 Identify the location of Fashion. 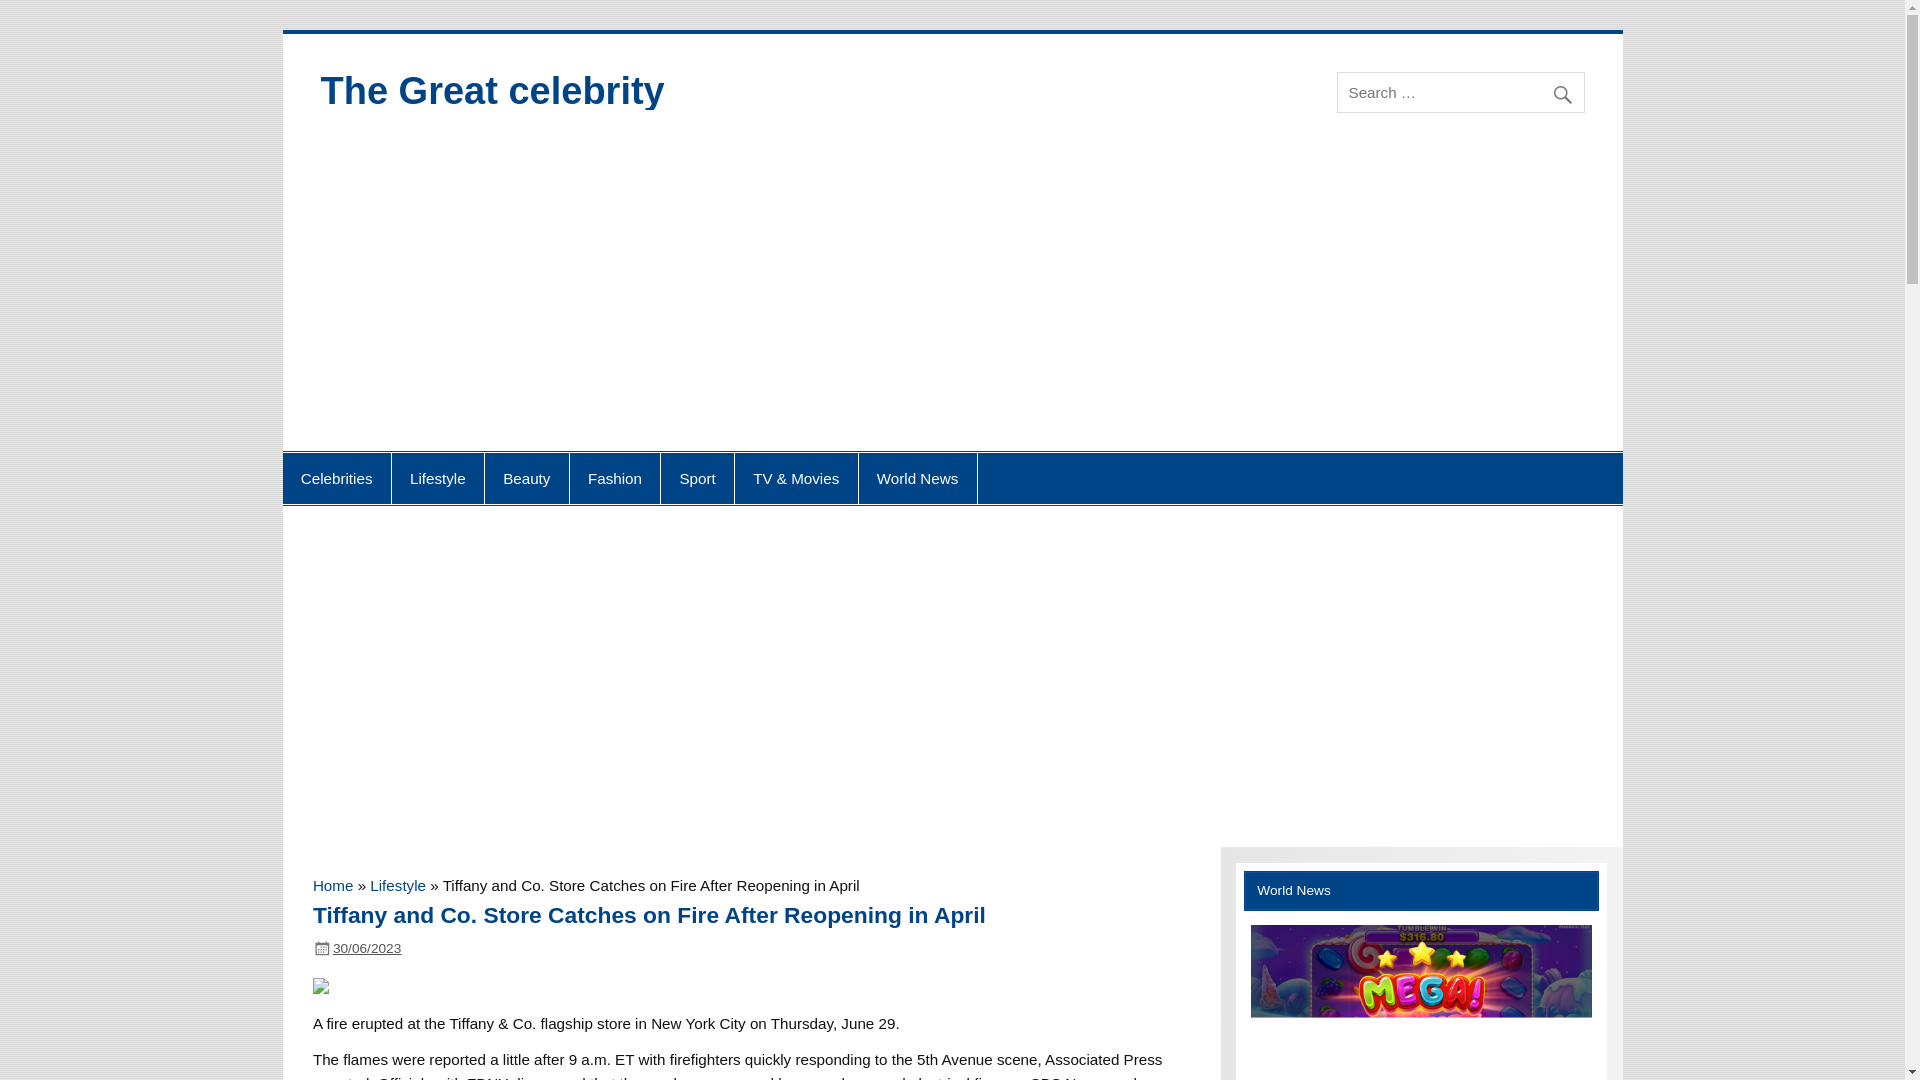
(615, 478).